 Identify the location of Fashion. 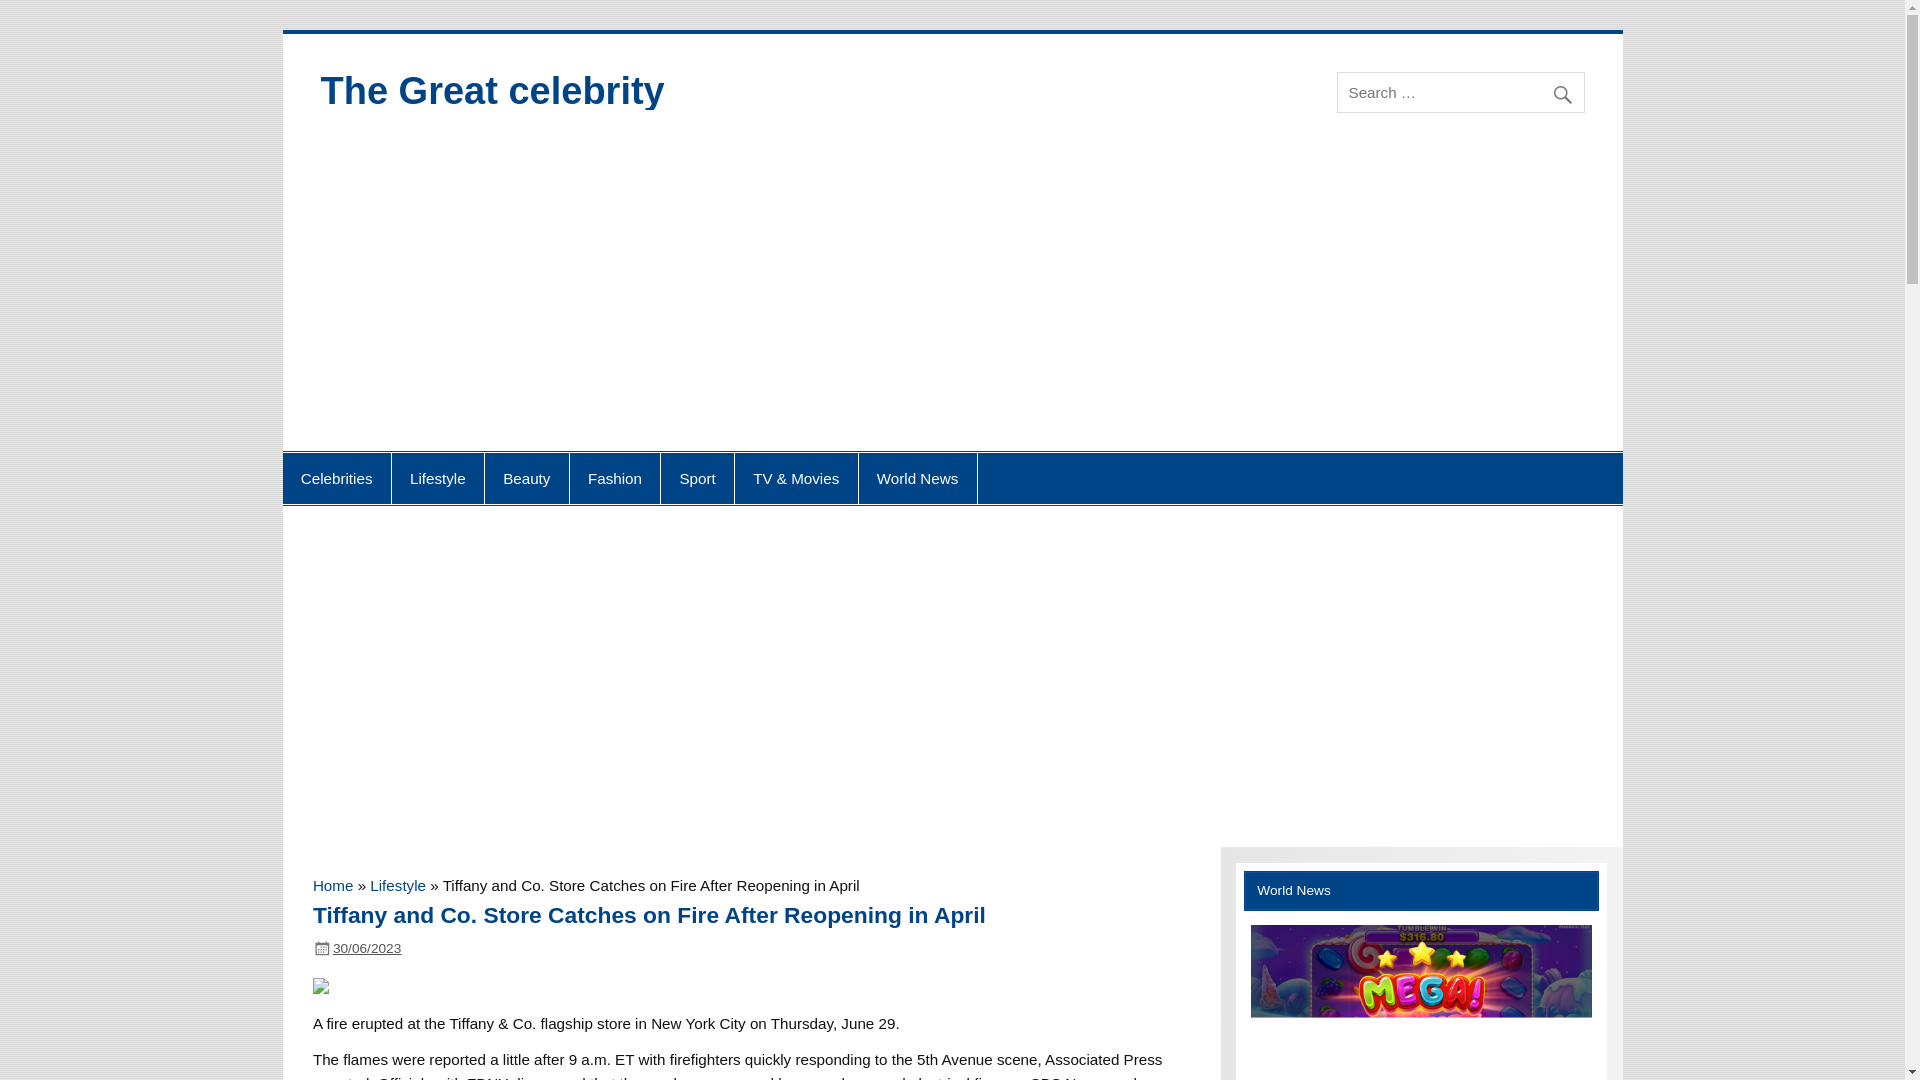
(615, 478).